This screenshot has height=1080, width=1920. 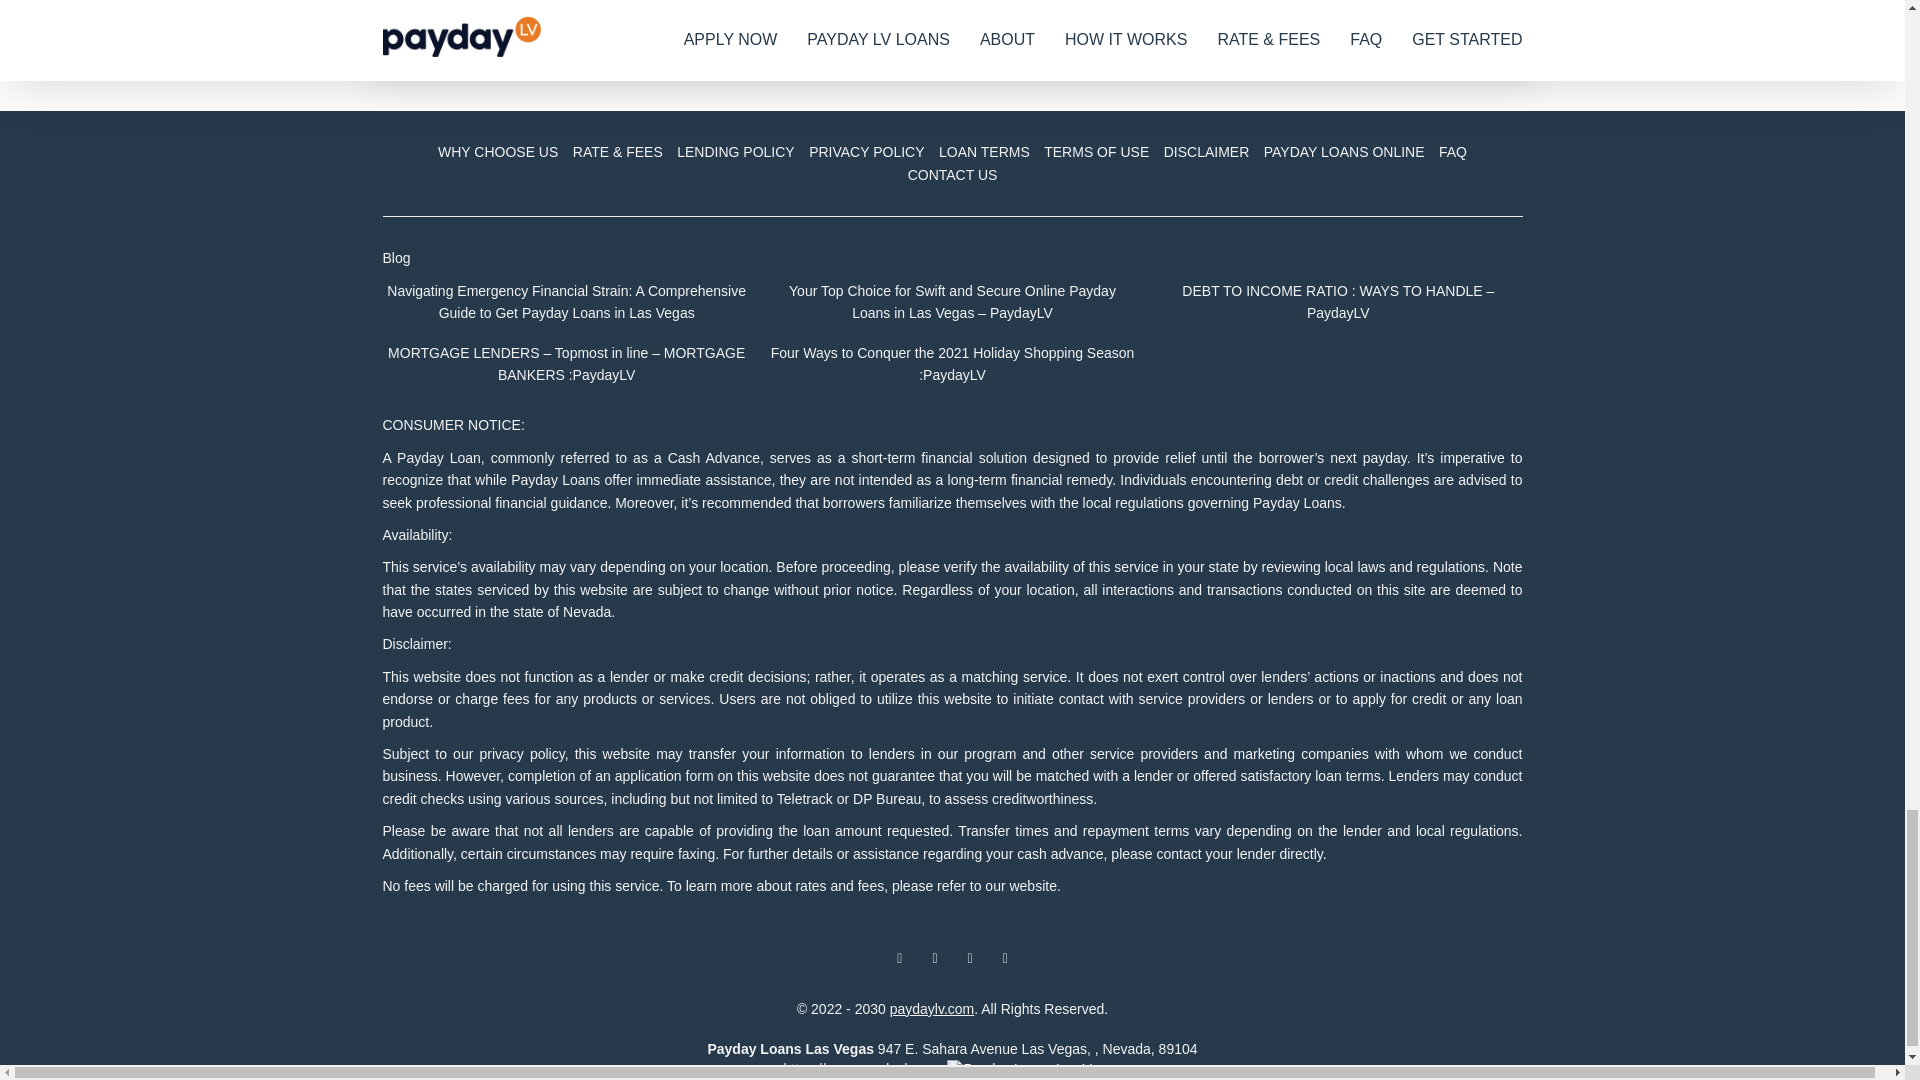 What do you see at coordinates (984, 152) in the screenshot?
I see `LOAN TERMS` at bounding box center [984, 152].